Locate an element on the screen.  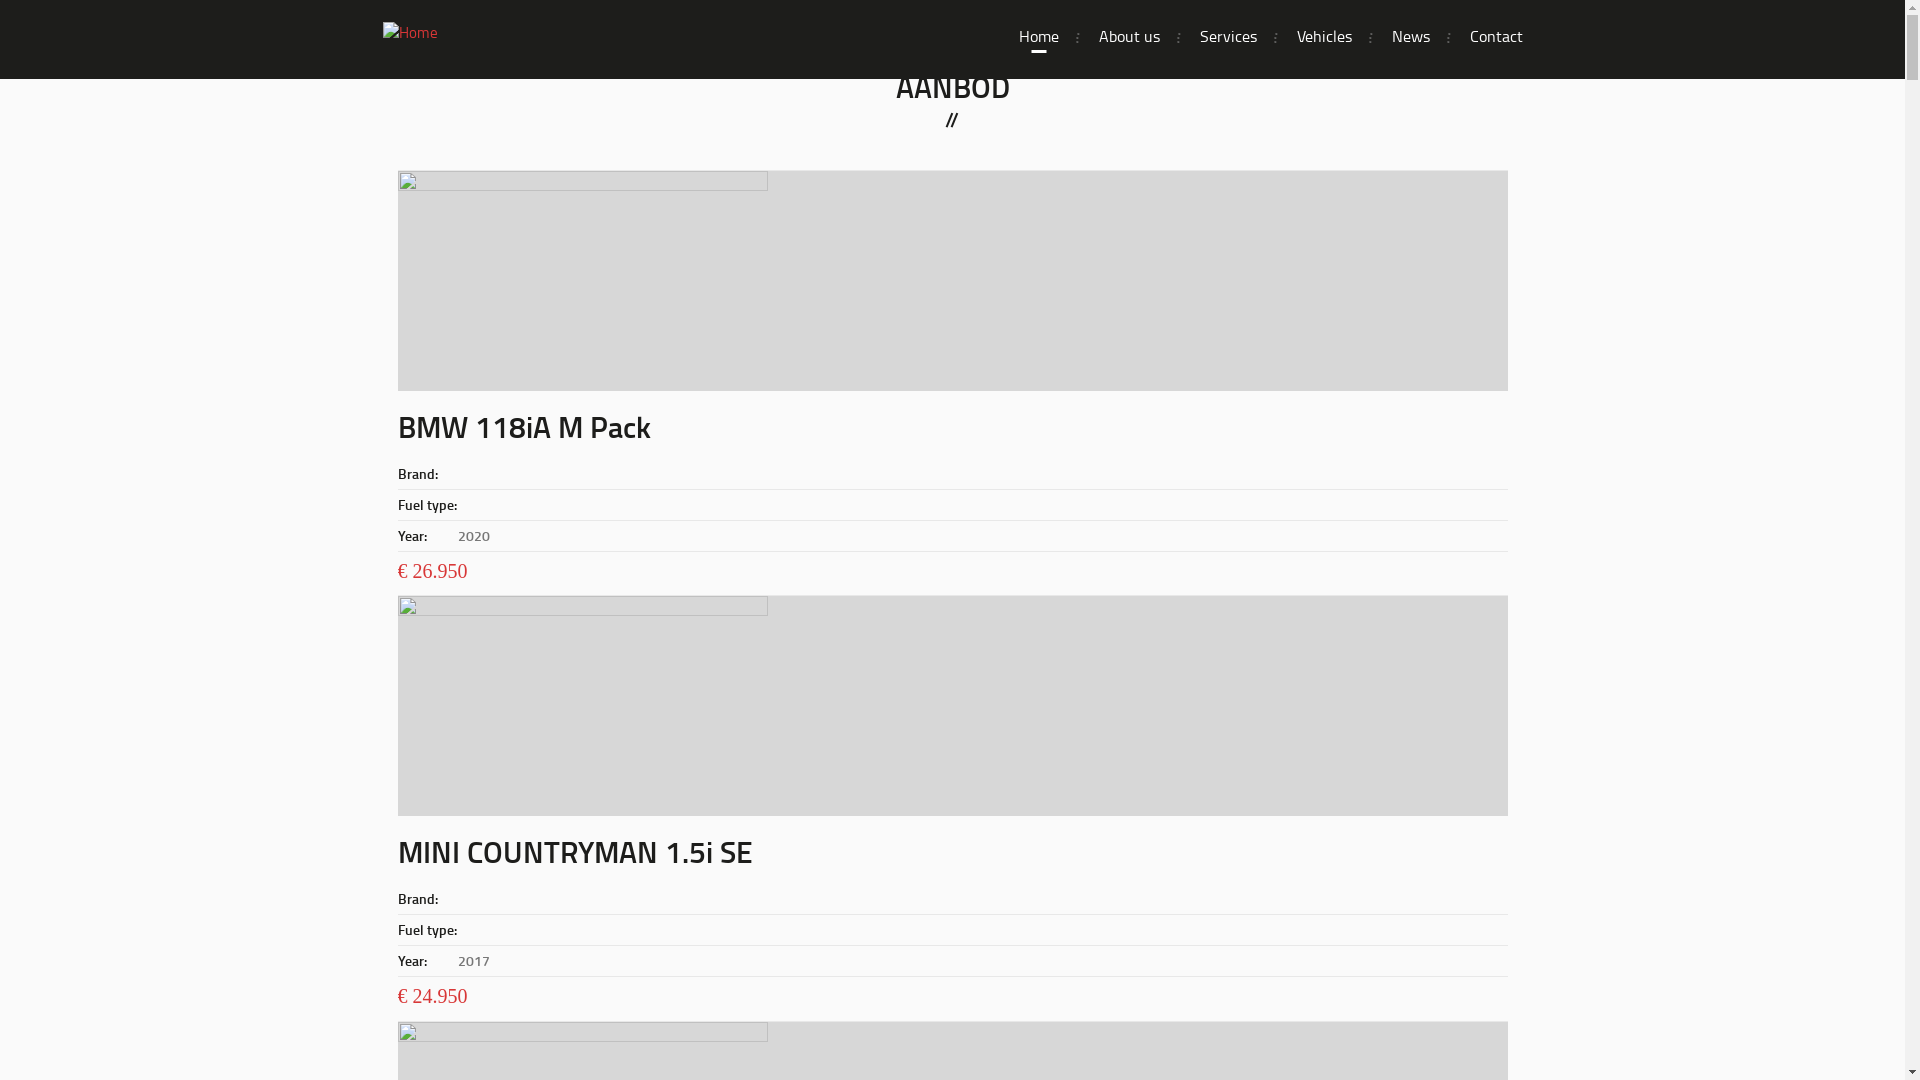
Contact is located at coordinates (1496, 36).